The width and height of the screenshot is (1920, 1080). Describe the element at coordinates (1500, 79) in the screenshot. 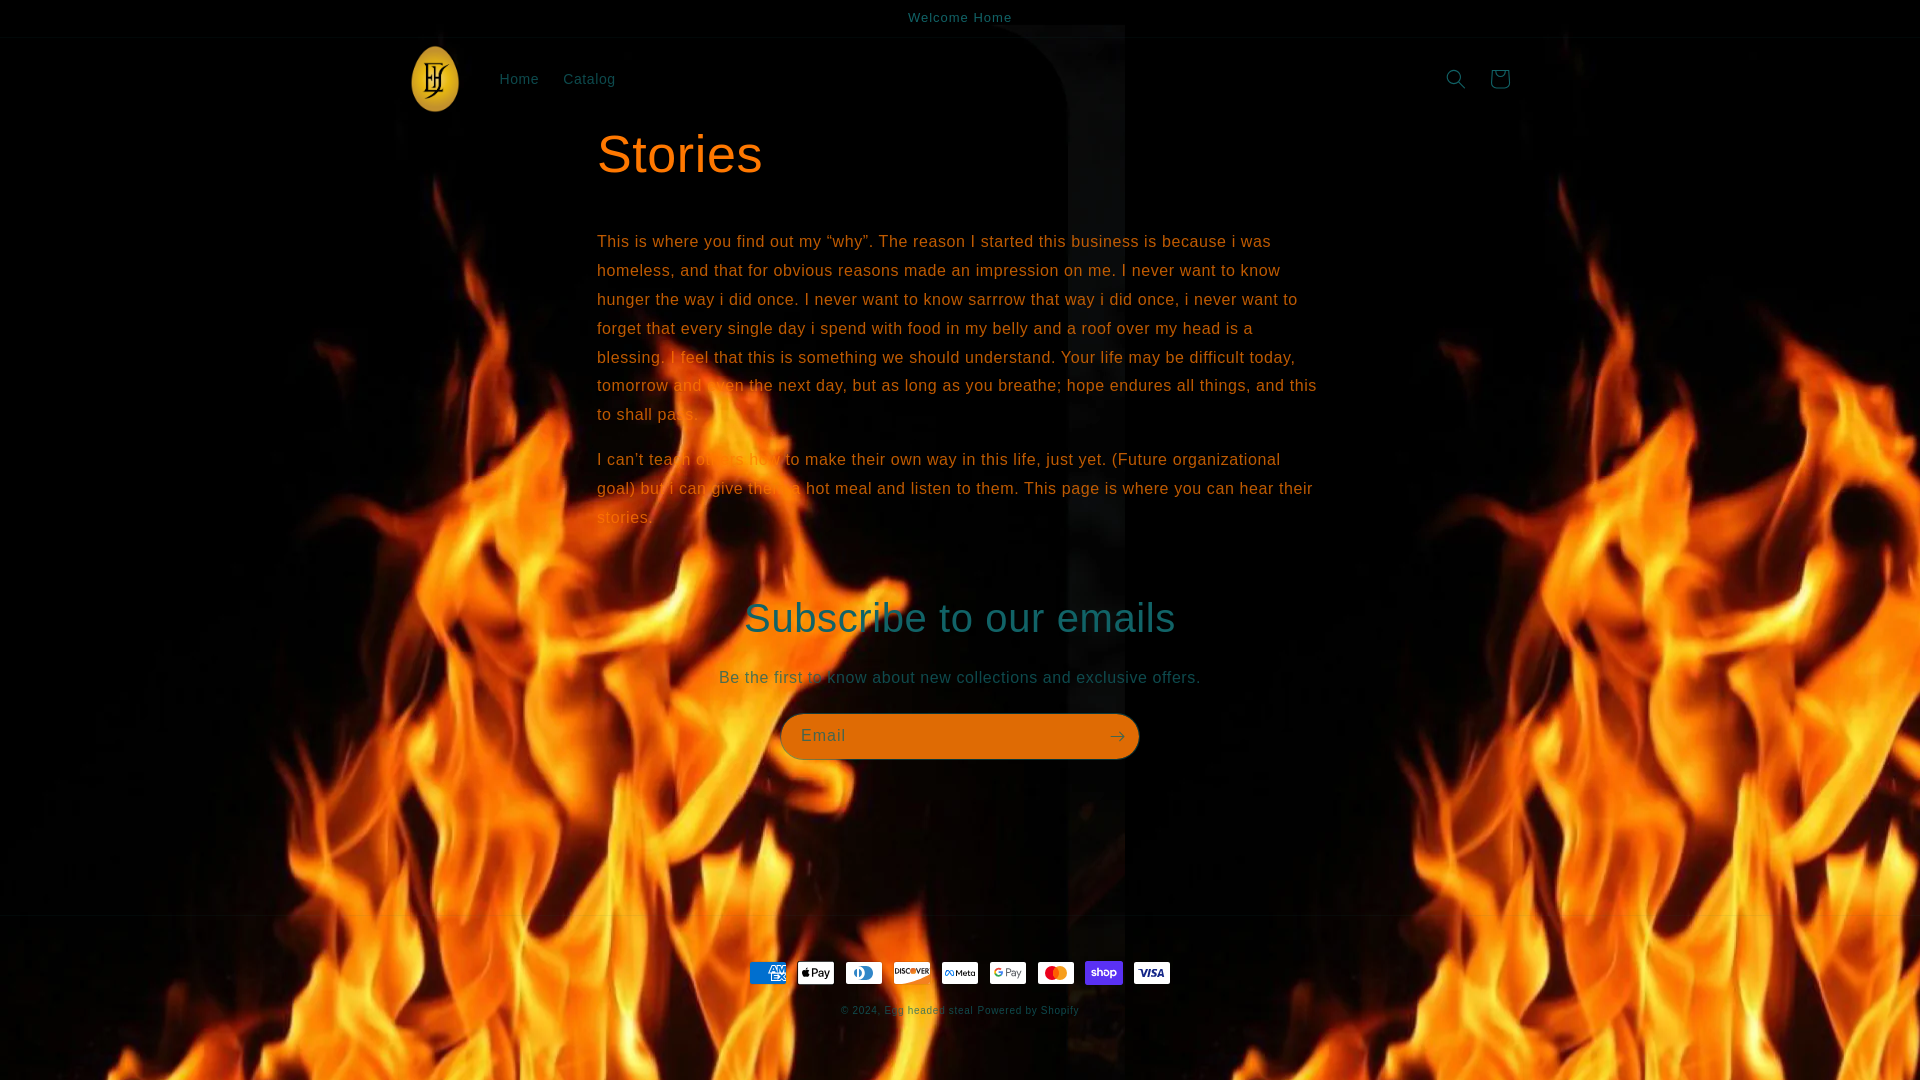

I see `Cart` at that location.